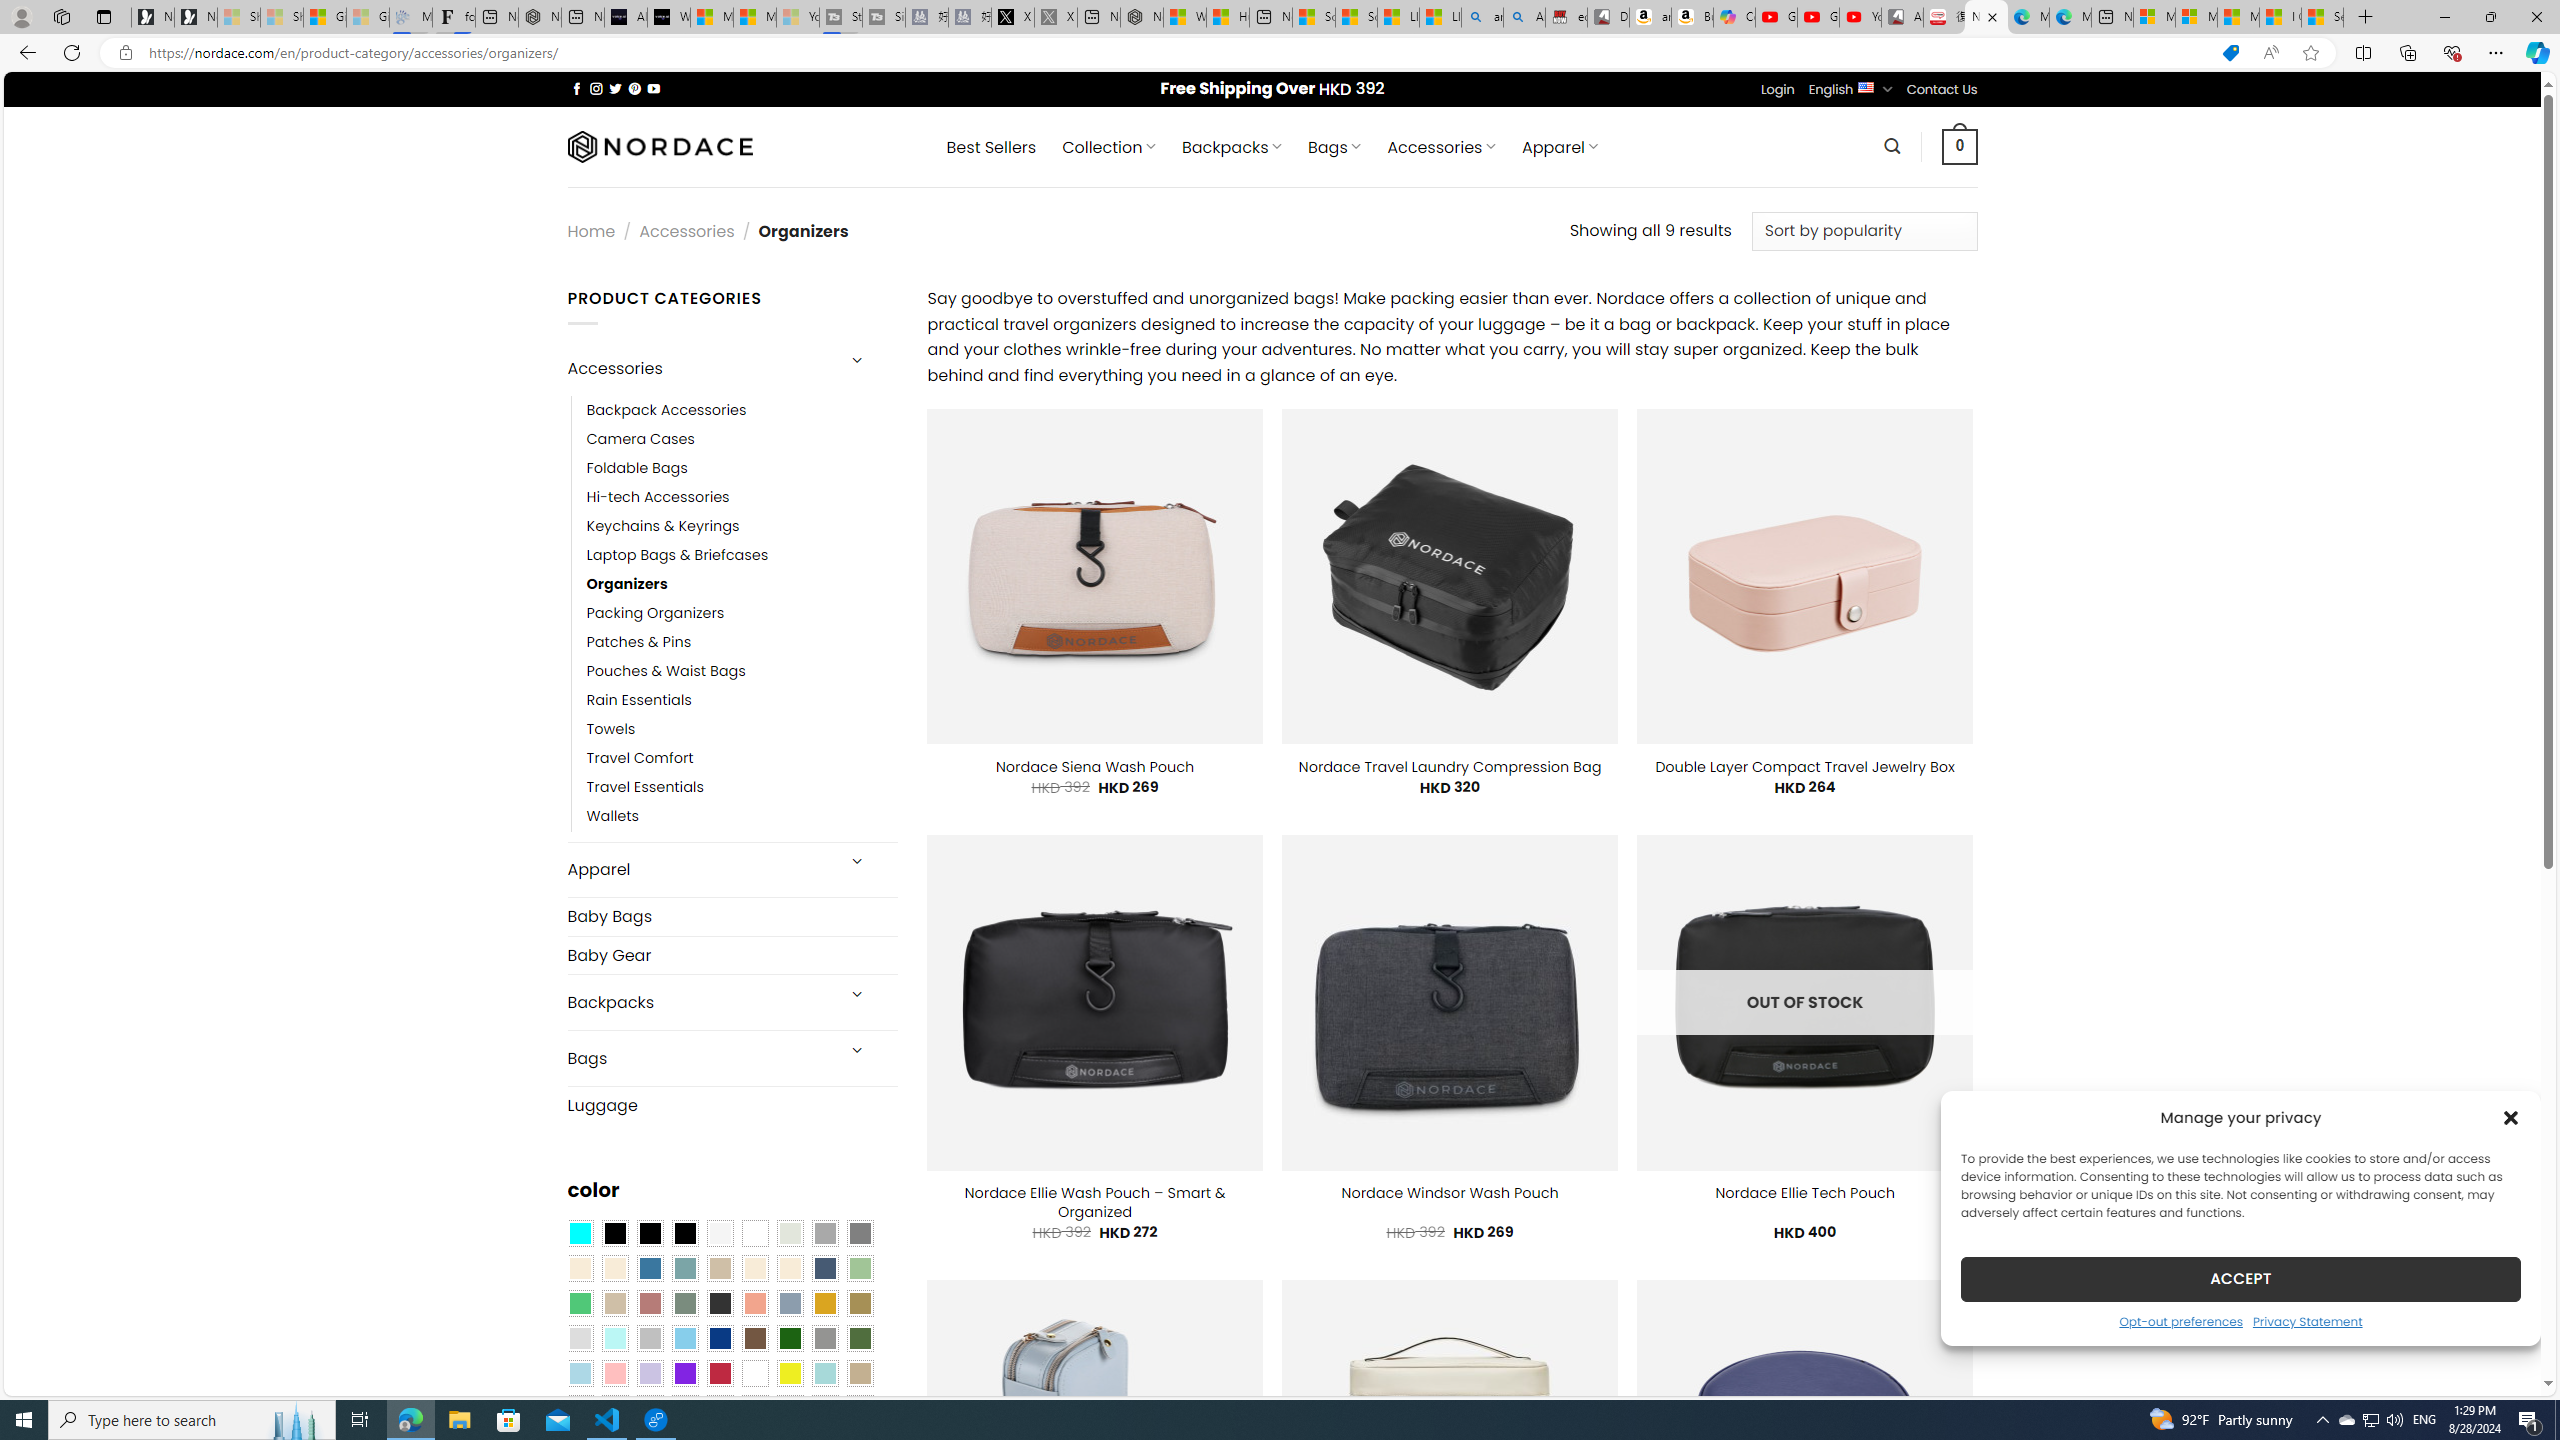 Image resolution: width=2560 pixels, height=1440 pixels. I want to click on Follow on Facebook, so click(576, 88).